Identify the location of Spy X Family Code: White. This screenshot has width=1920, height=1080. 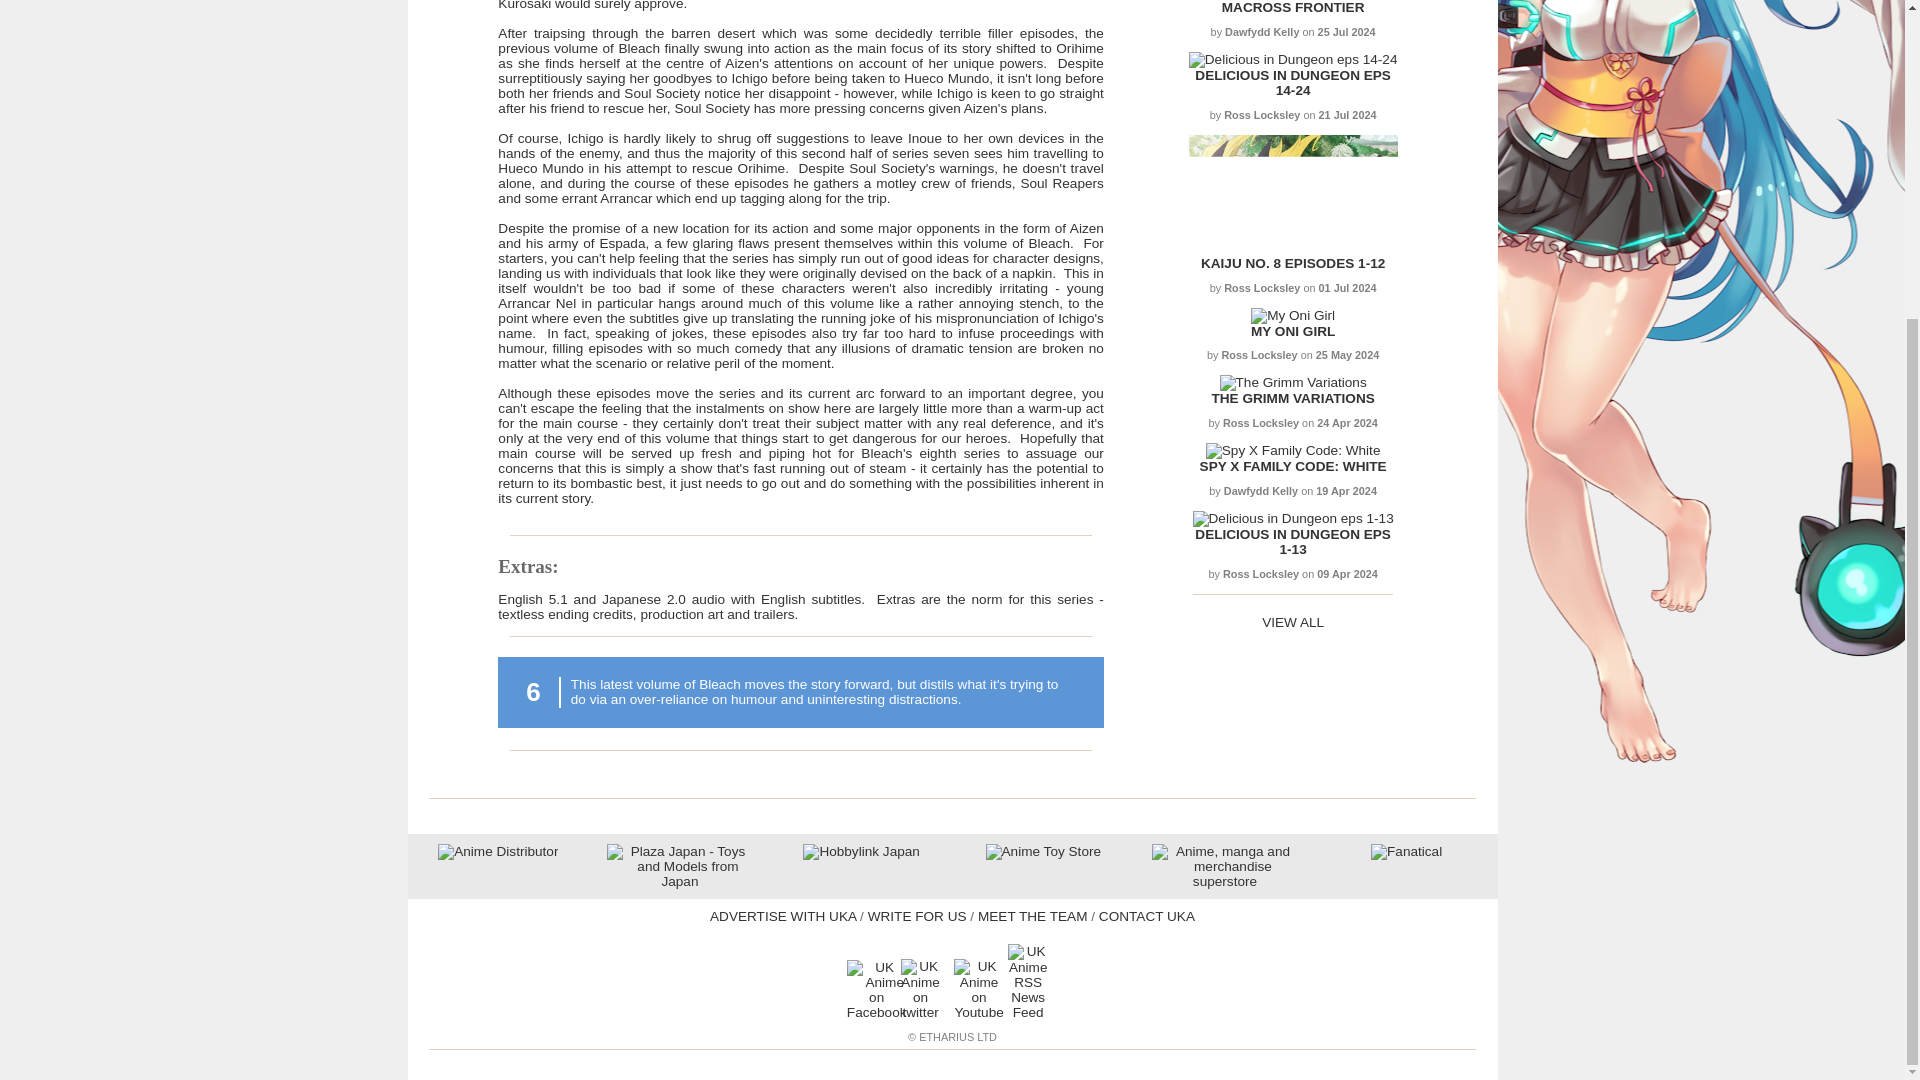
(1292, 450).